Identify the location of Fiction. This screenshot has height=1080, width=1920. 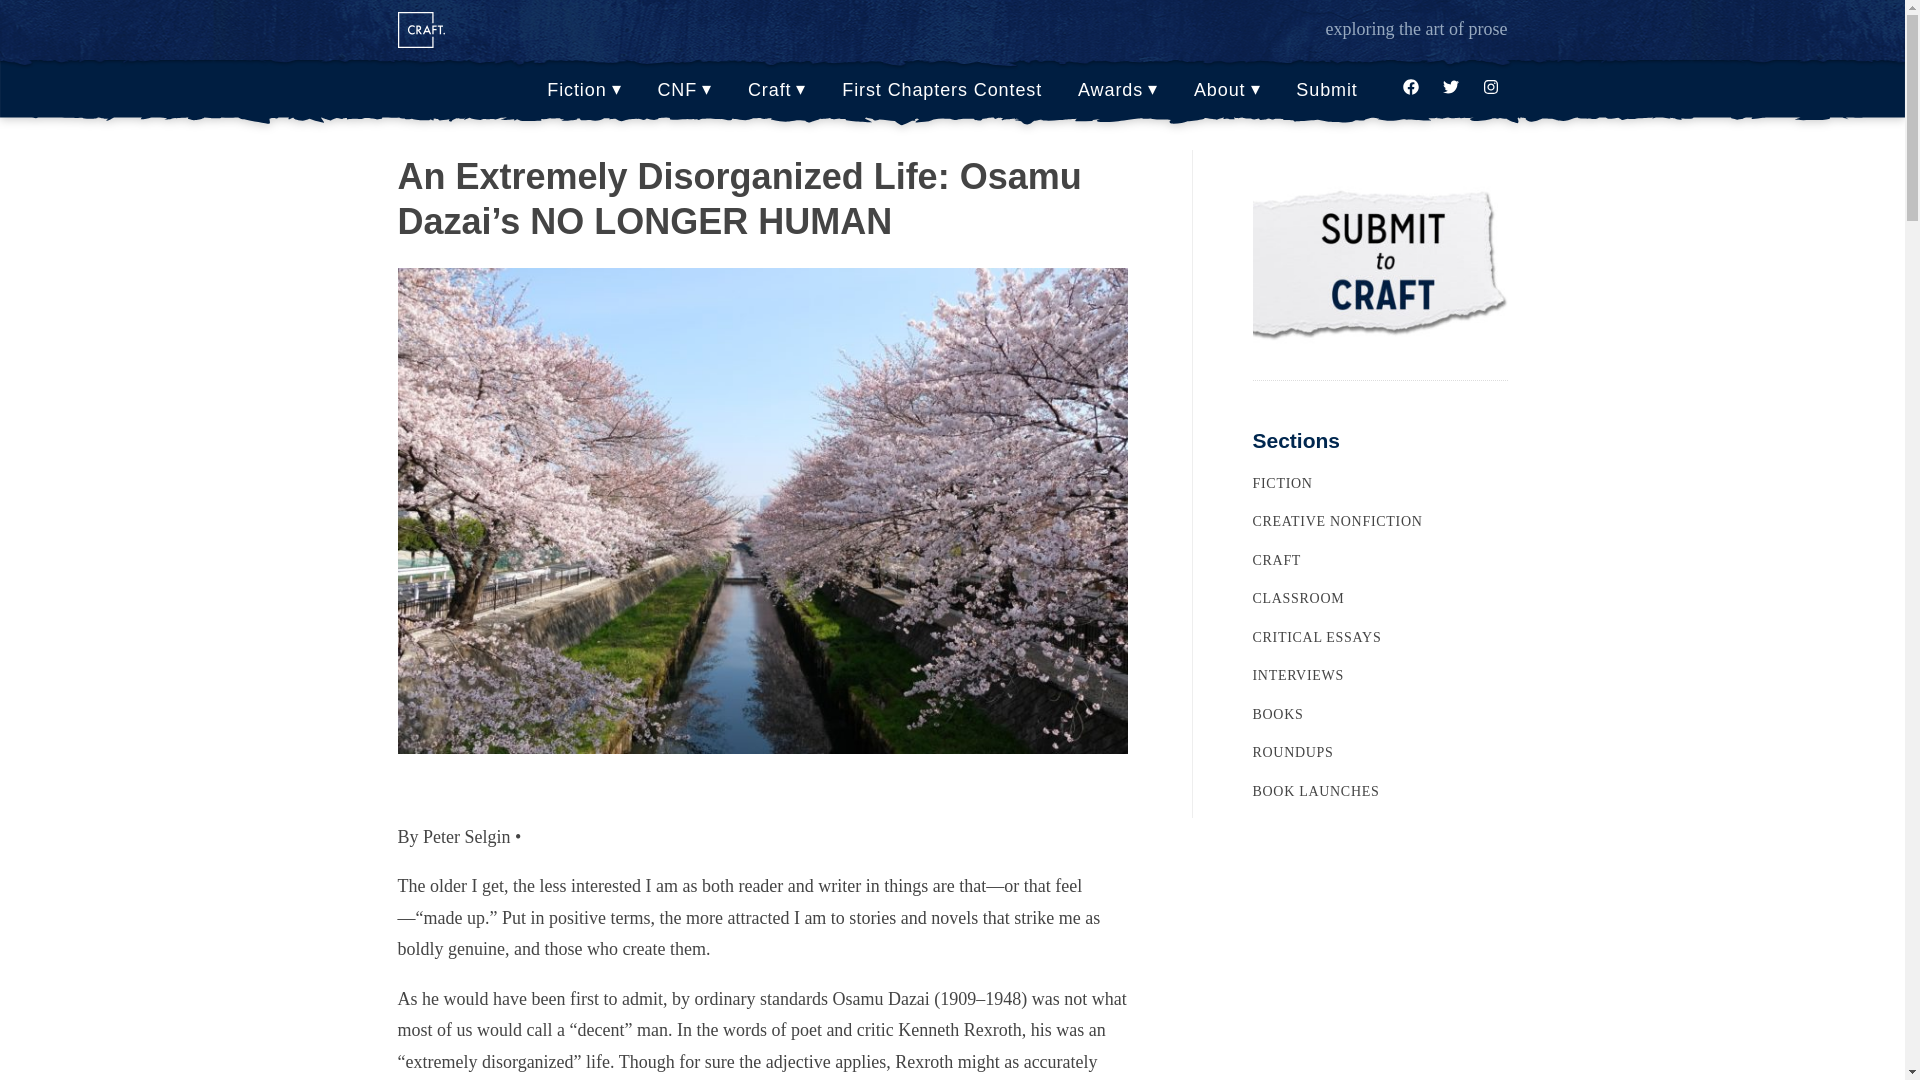
(583, 91).